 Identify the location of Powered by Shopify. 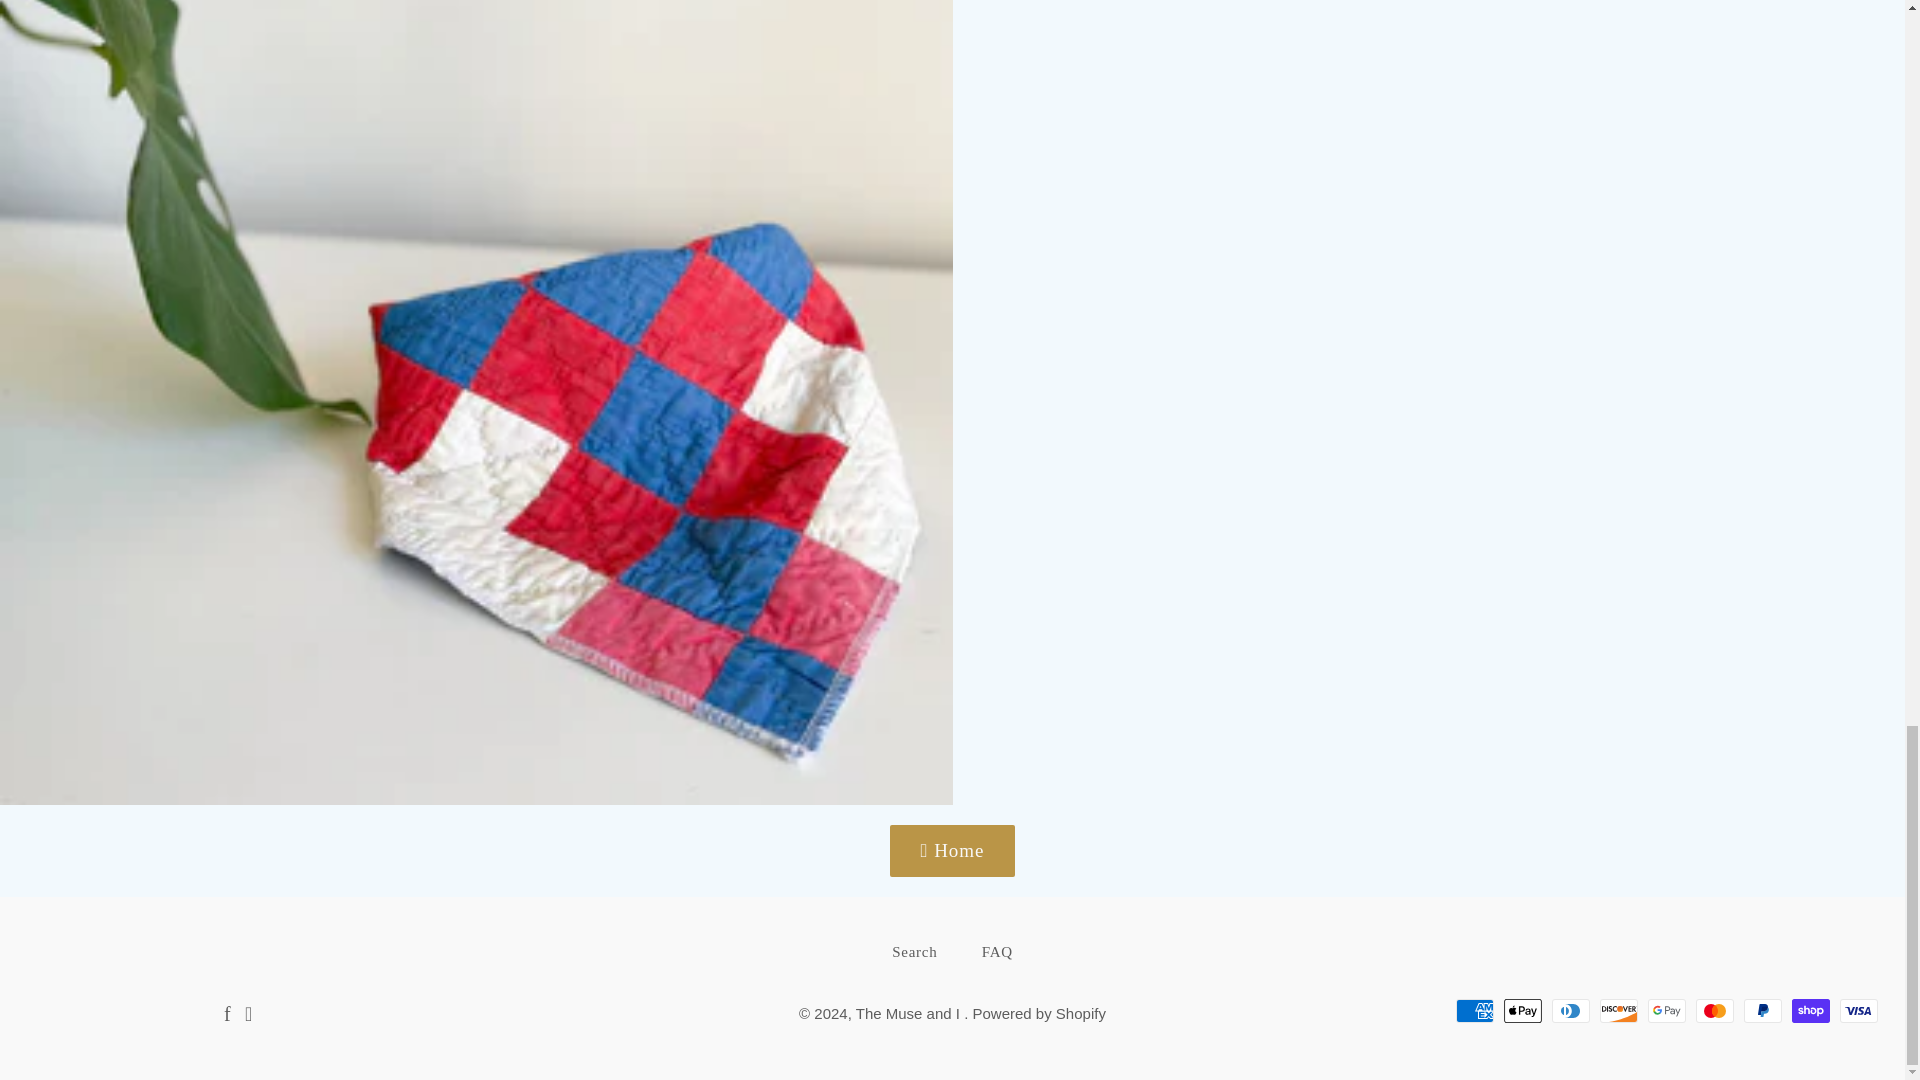
(1038, 1013).